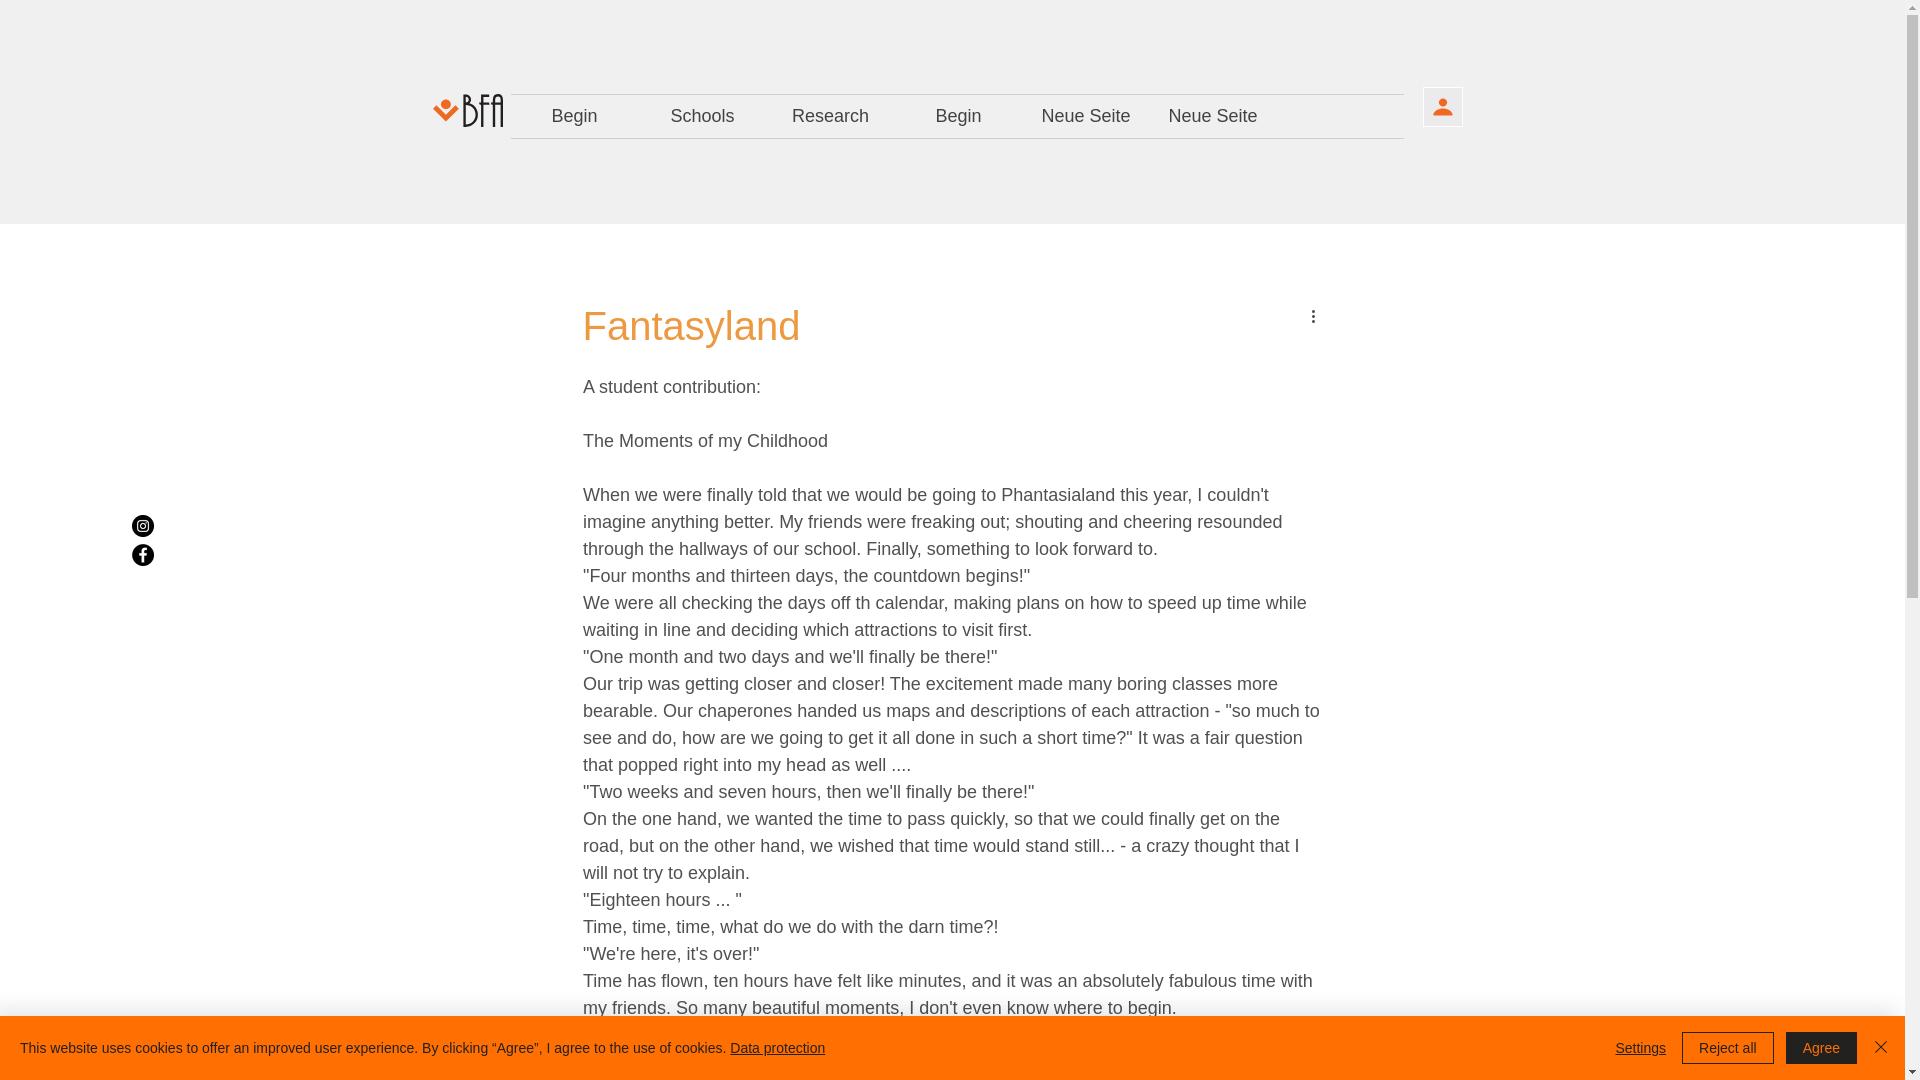 The height and width of the screenshot is (1080, 1920). What do you see at coordinates (1084, 116) in the screenshot?
I see `Neue Seite` at bounding box center [1084, 116].